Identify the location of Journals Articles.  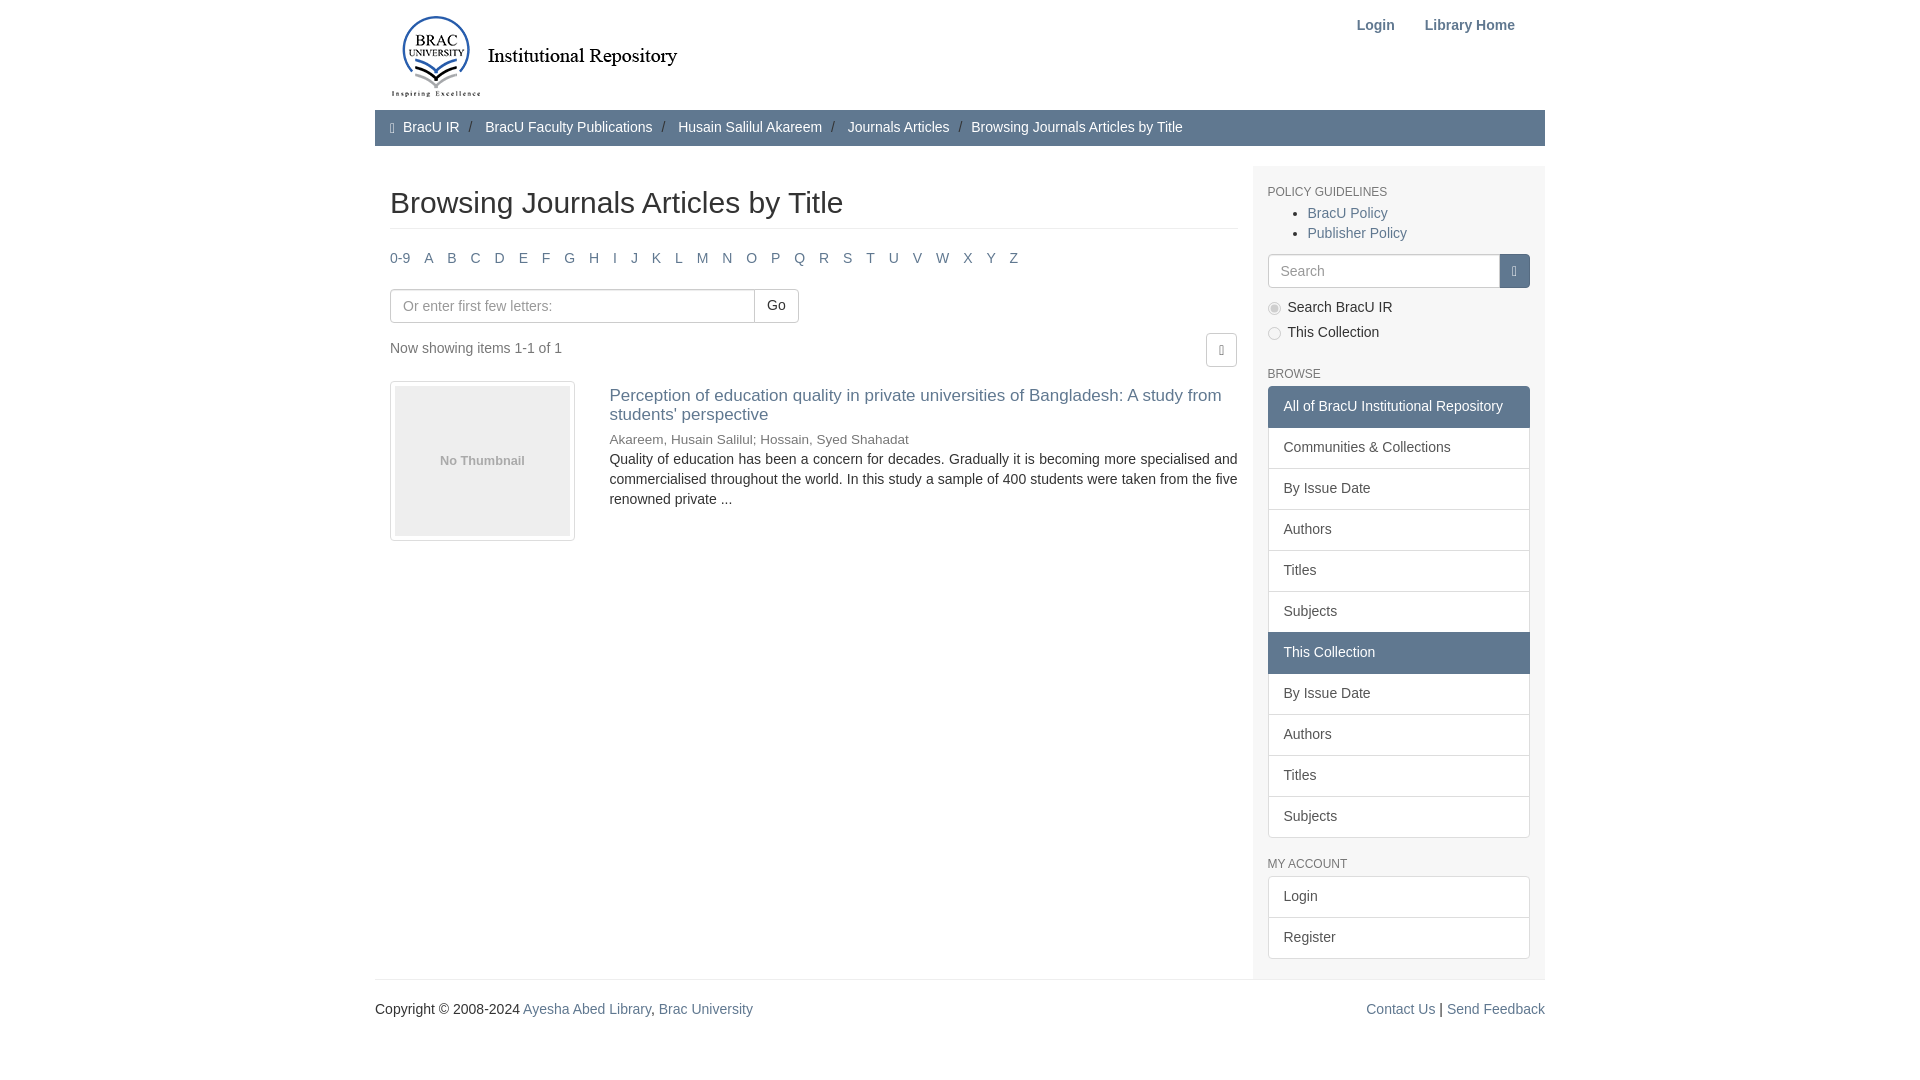
(899, 126).